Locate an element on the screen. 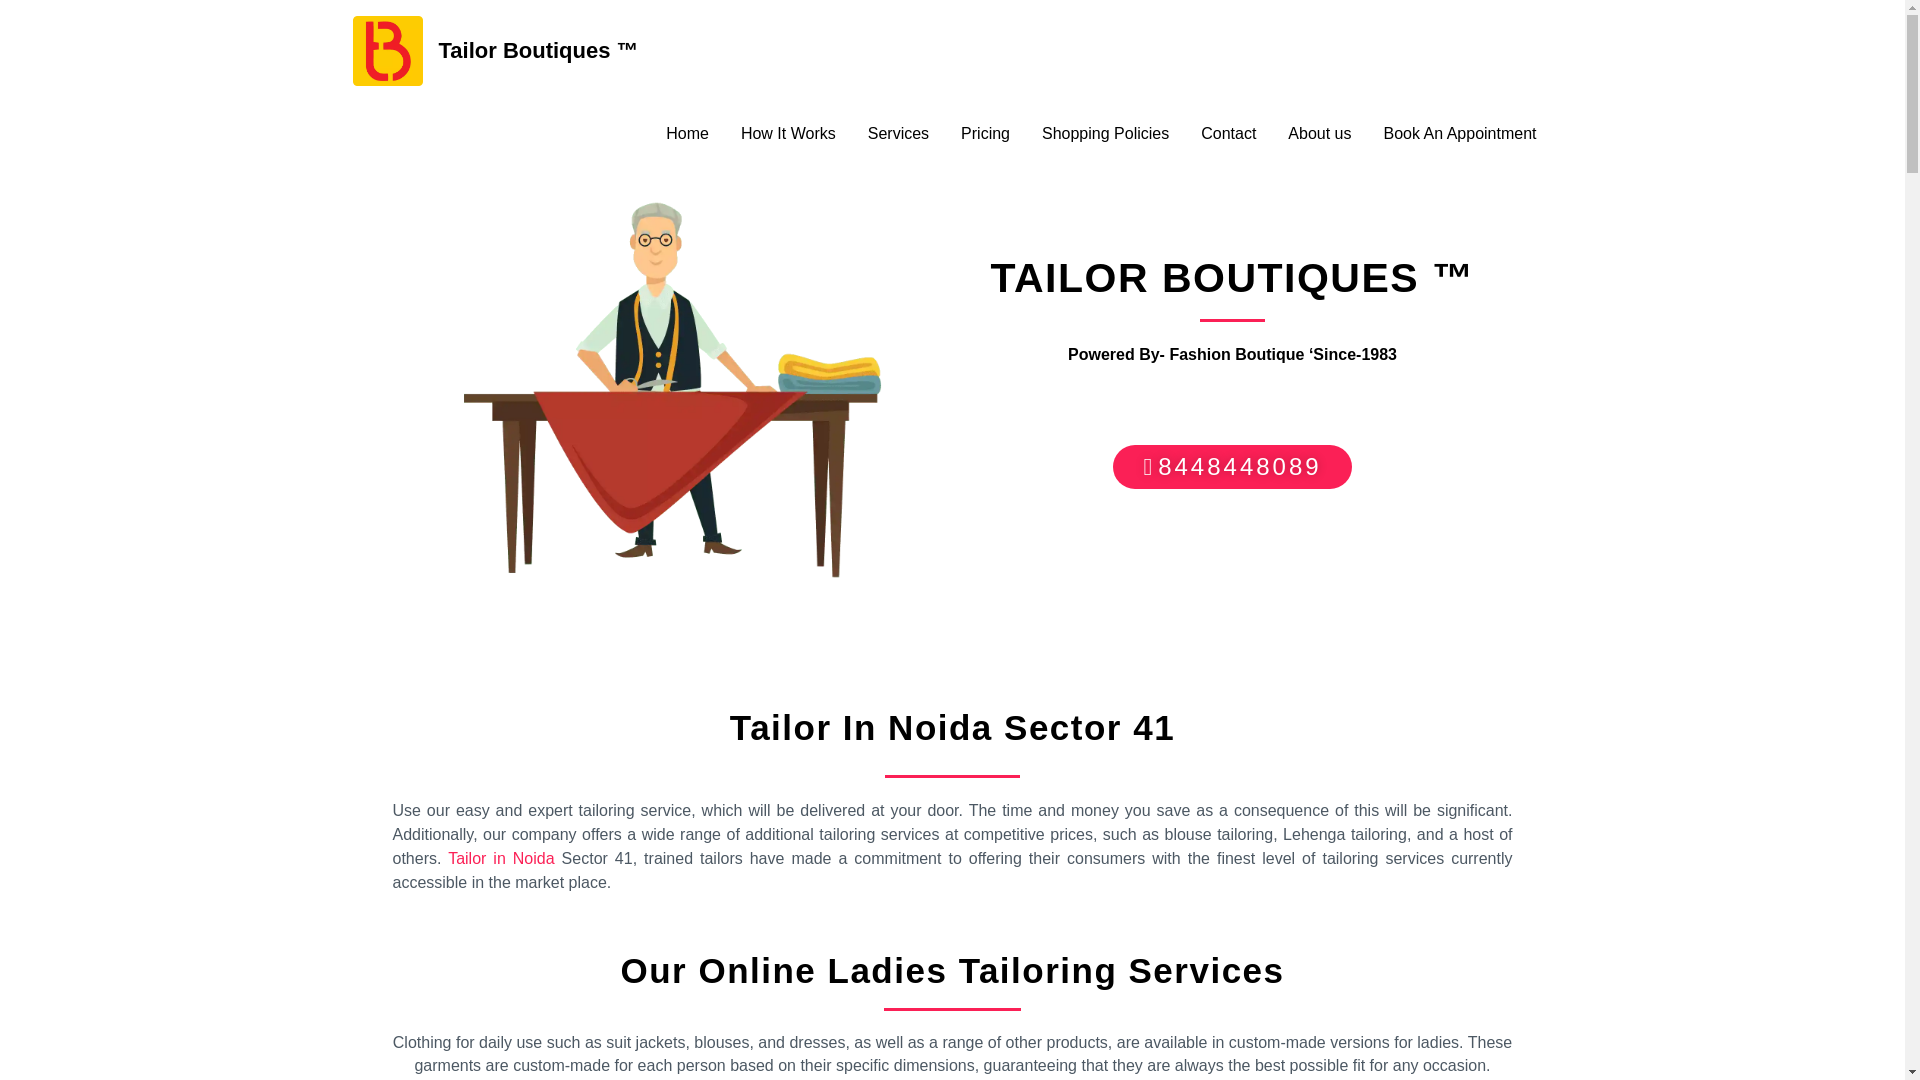 The height and width of the screenshot is (1080, 1920). How It Works is located at coordinates (788, 134).